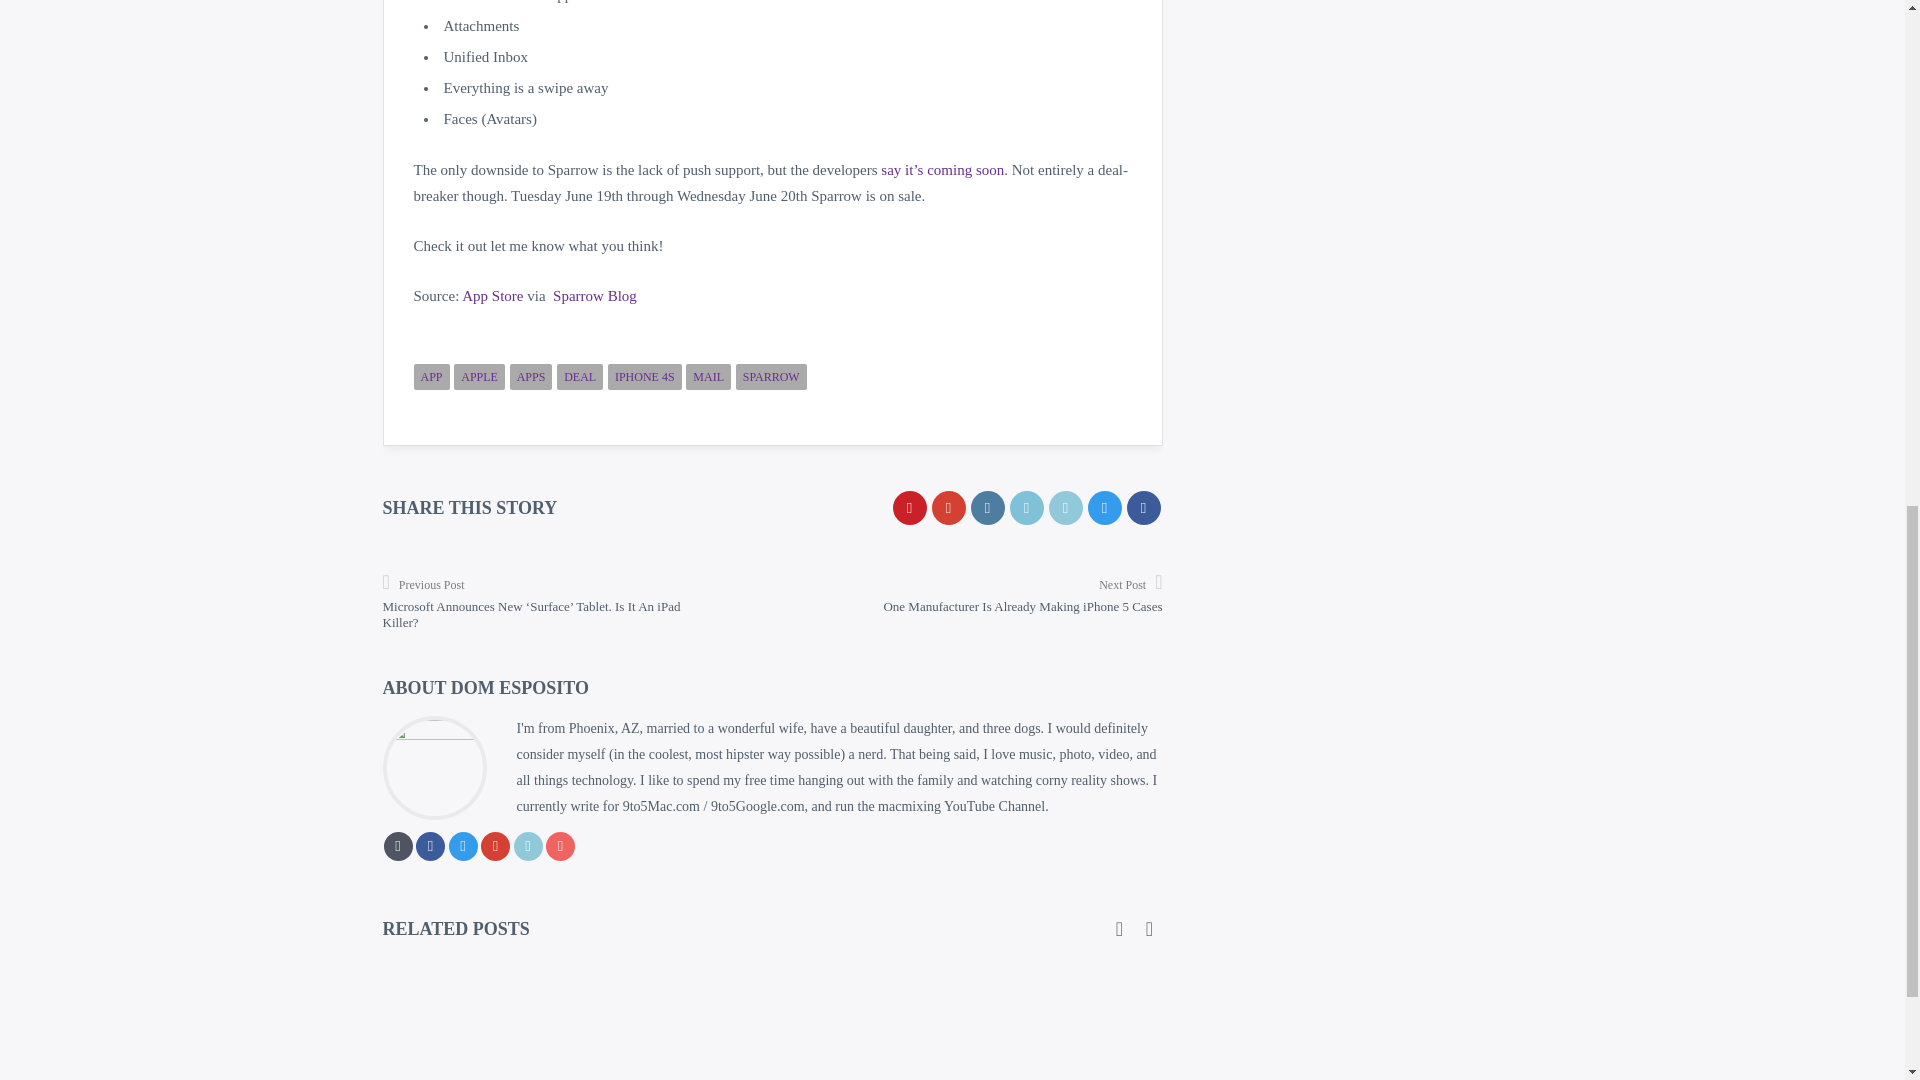  What do you see at coordinates (948, 508) in the screenshot?
I see `google` at bounding box center [948, 508].